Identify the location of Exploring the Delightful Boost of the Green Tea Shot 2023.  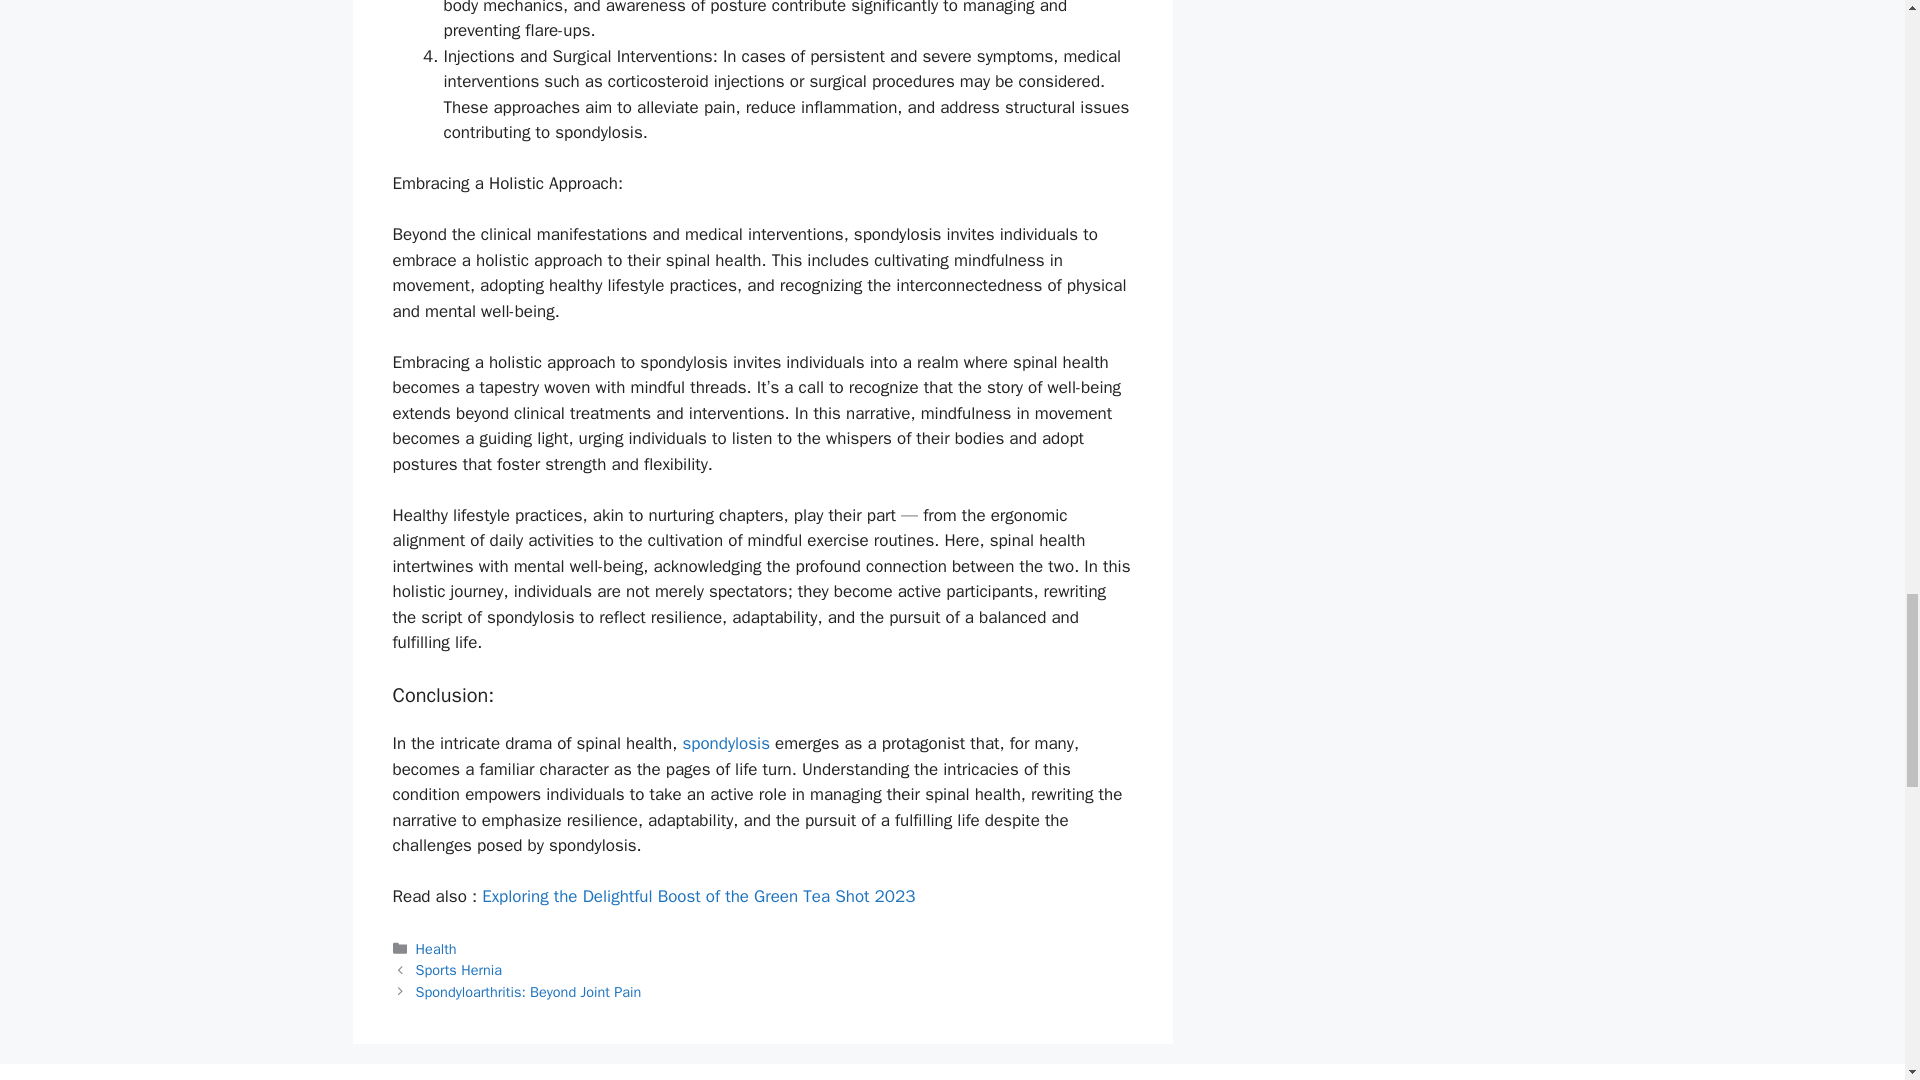
(698, 896).